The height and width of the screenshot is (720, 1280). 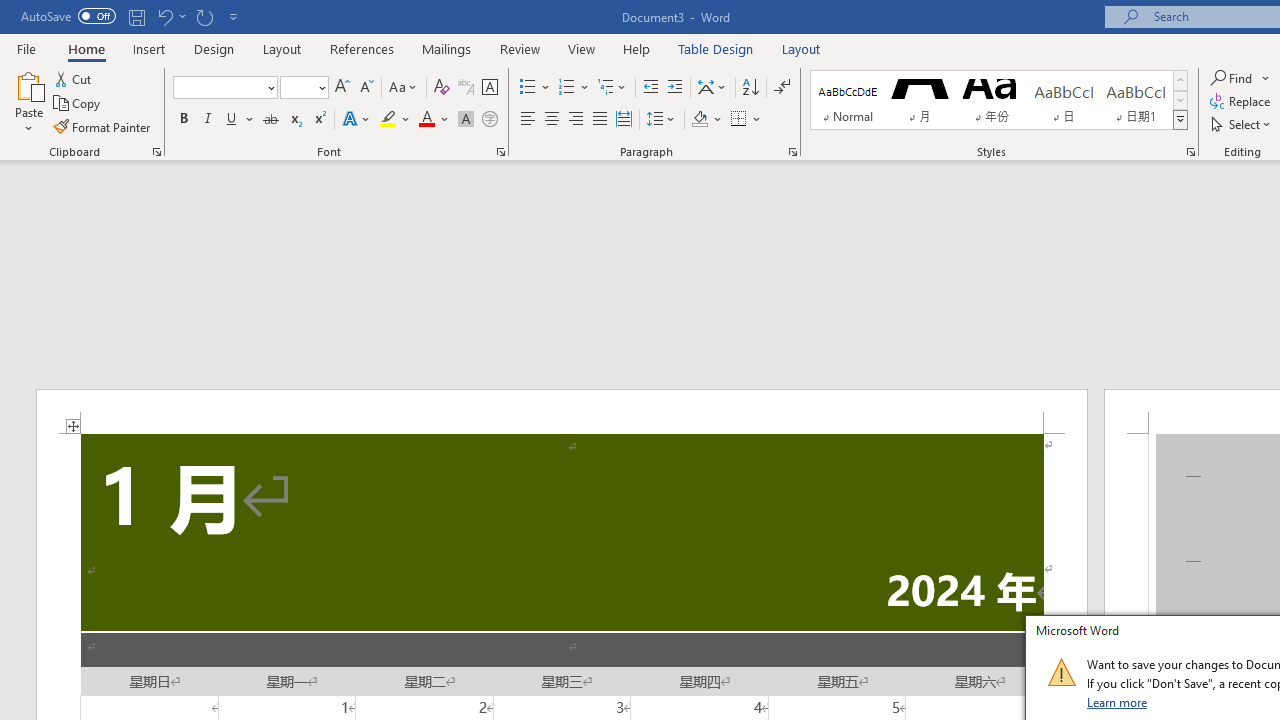 I want to click on Help, so click(x=637, y=48).